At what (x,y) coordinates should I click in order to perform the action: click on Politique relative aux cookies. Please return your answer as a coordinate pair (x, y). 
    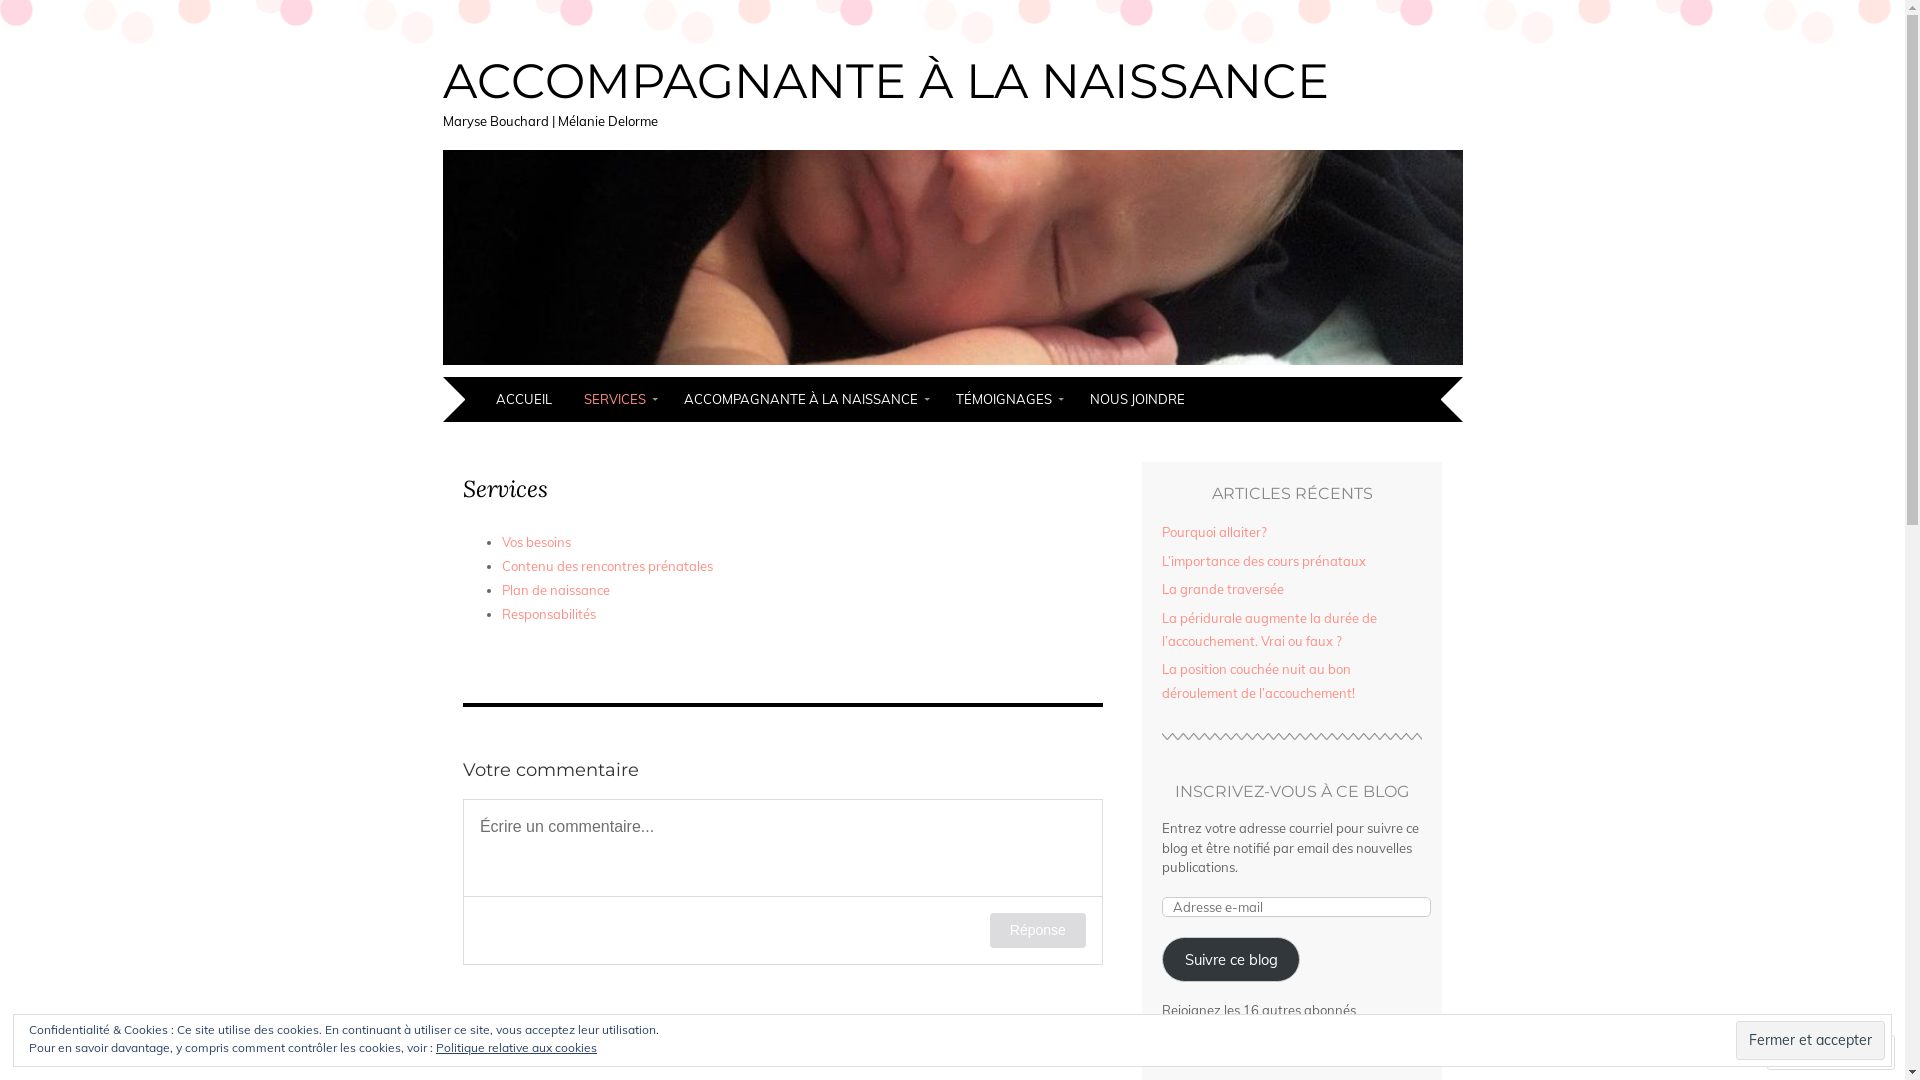
    Looking at the image, I should click on (516, 1048).